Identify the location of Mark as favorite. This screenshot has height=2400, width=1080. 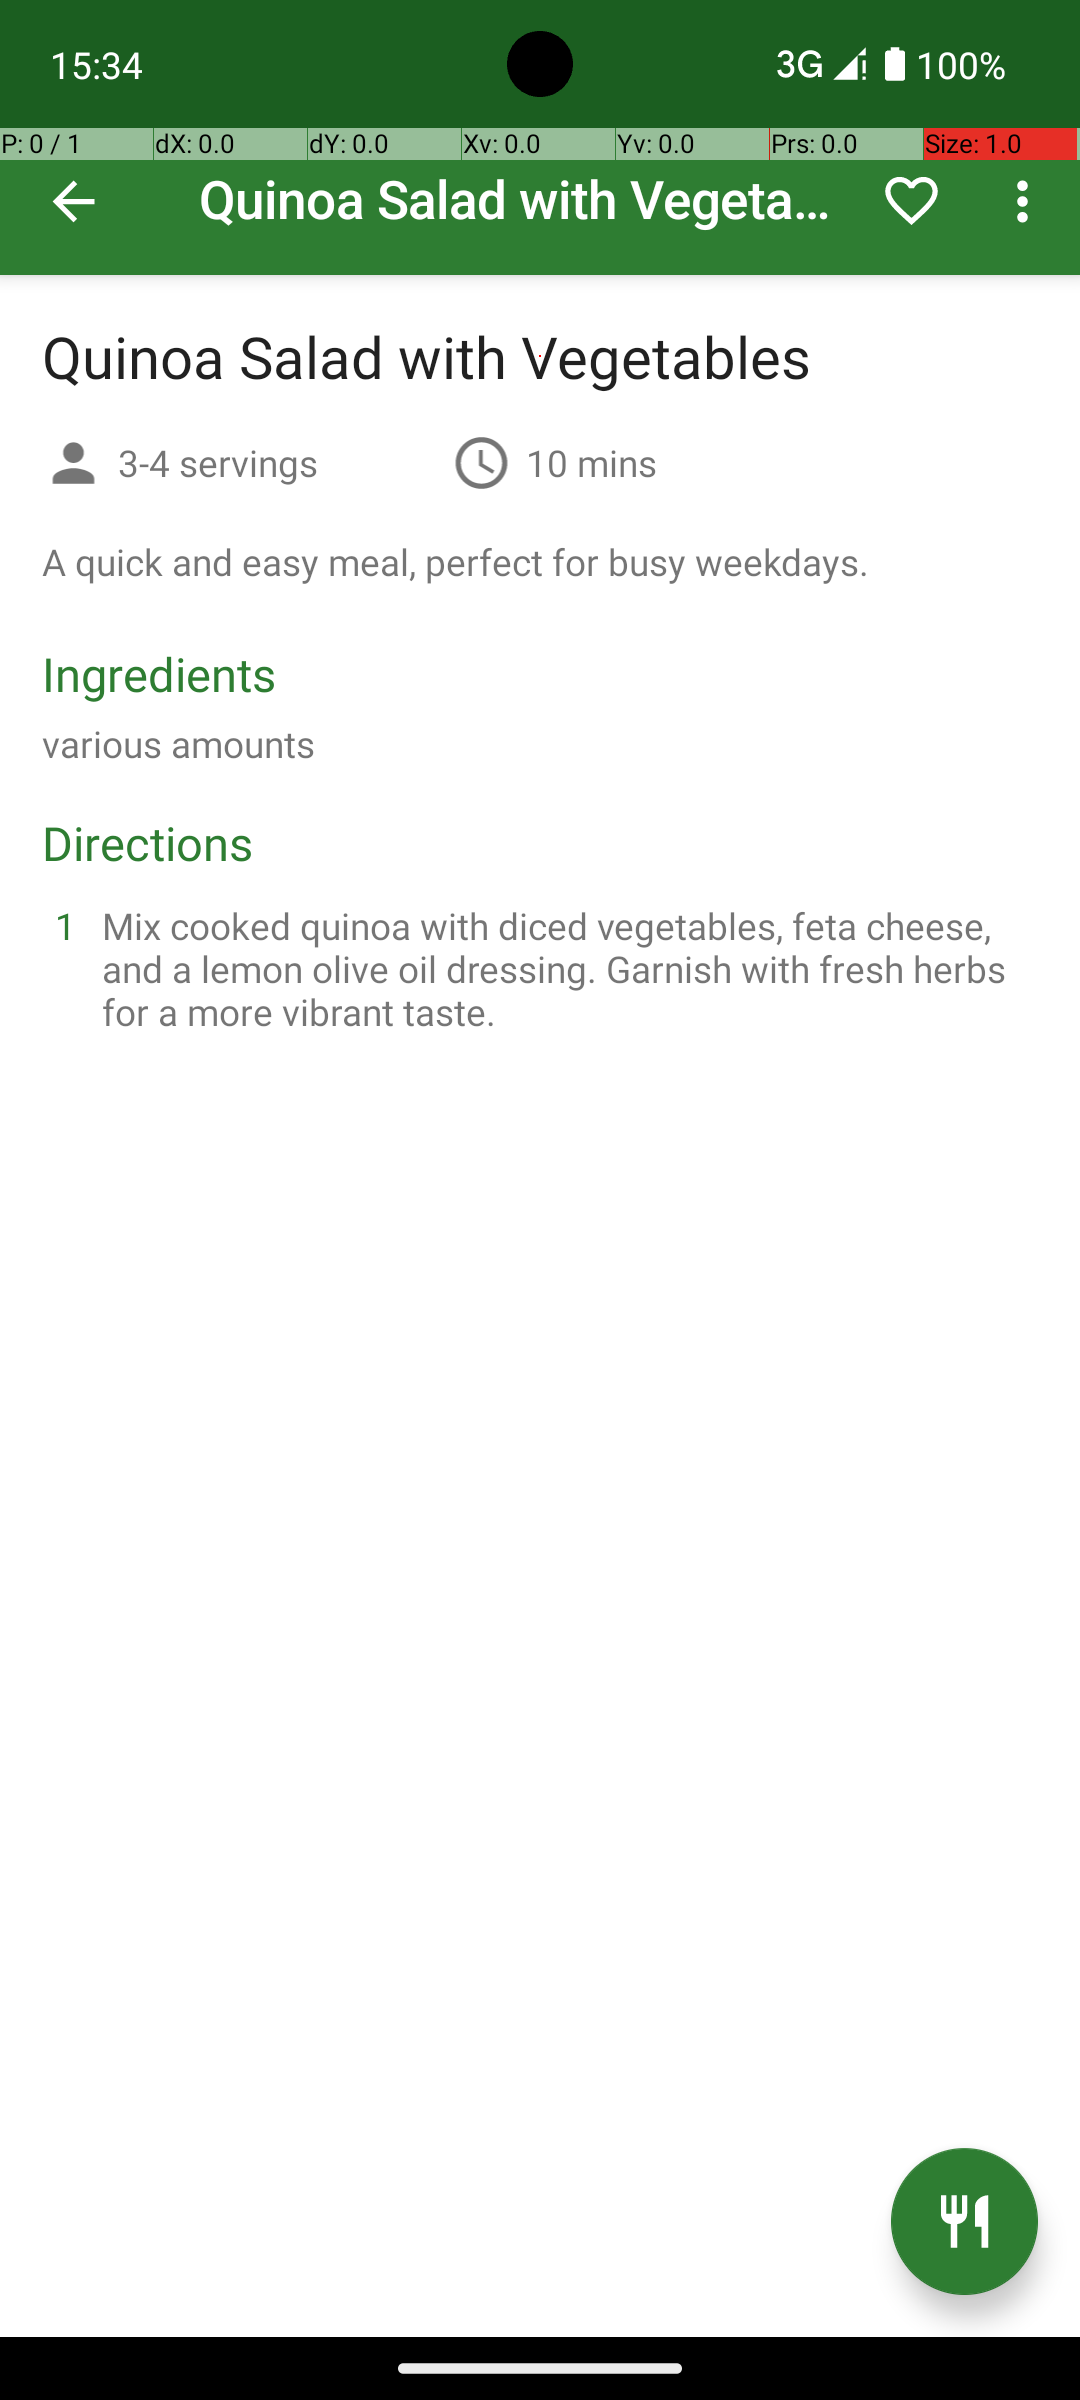
(912, 201).